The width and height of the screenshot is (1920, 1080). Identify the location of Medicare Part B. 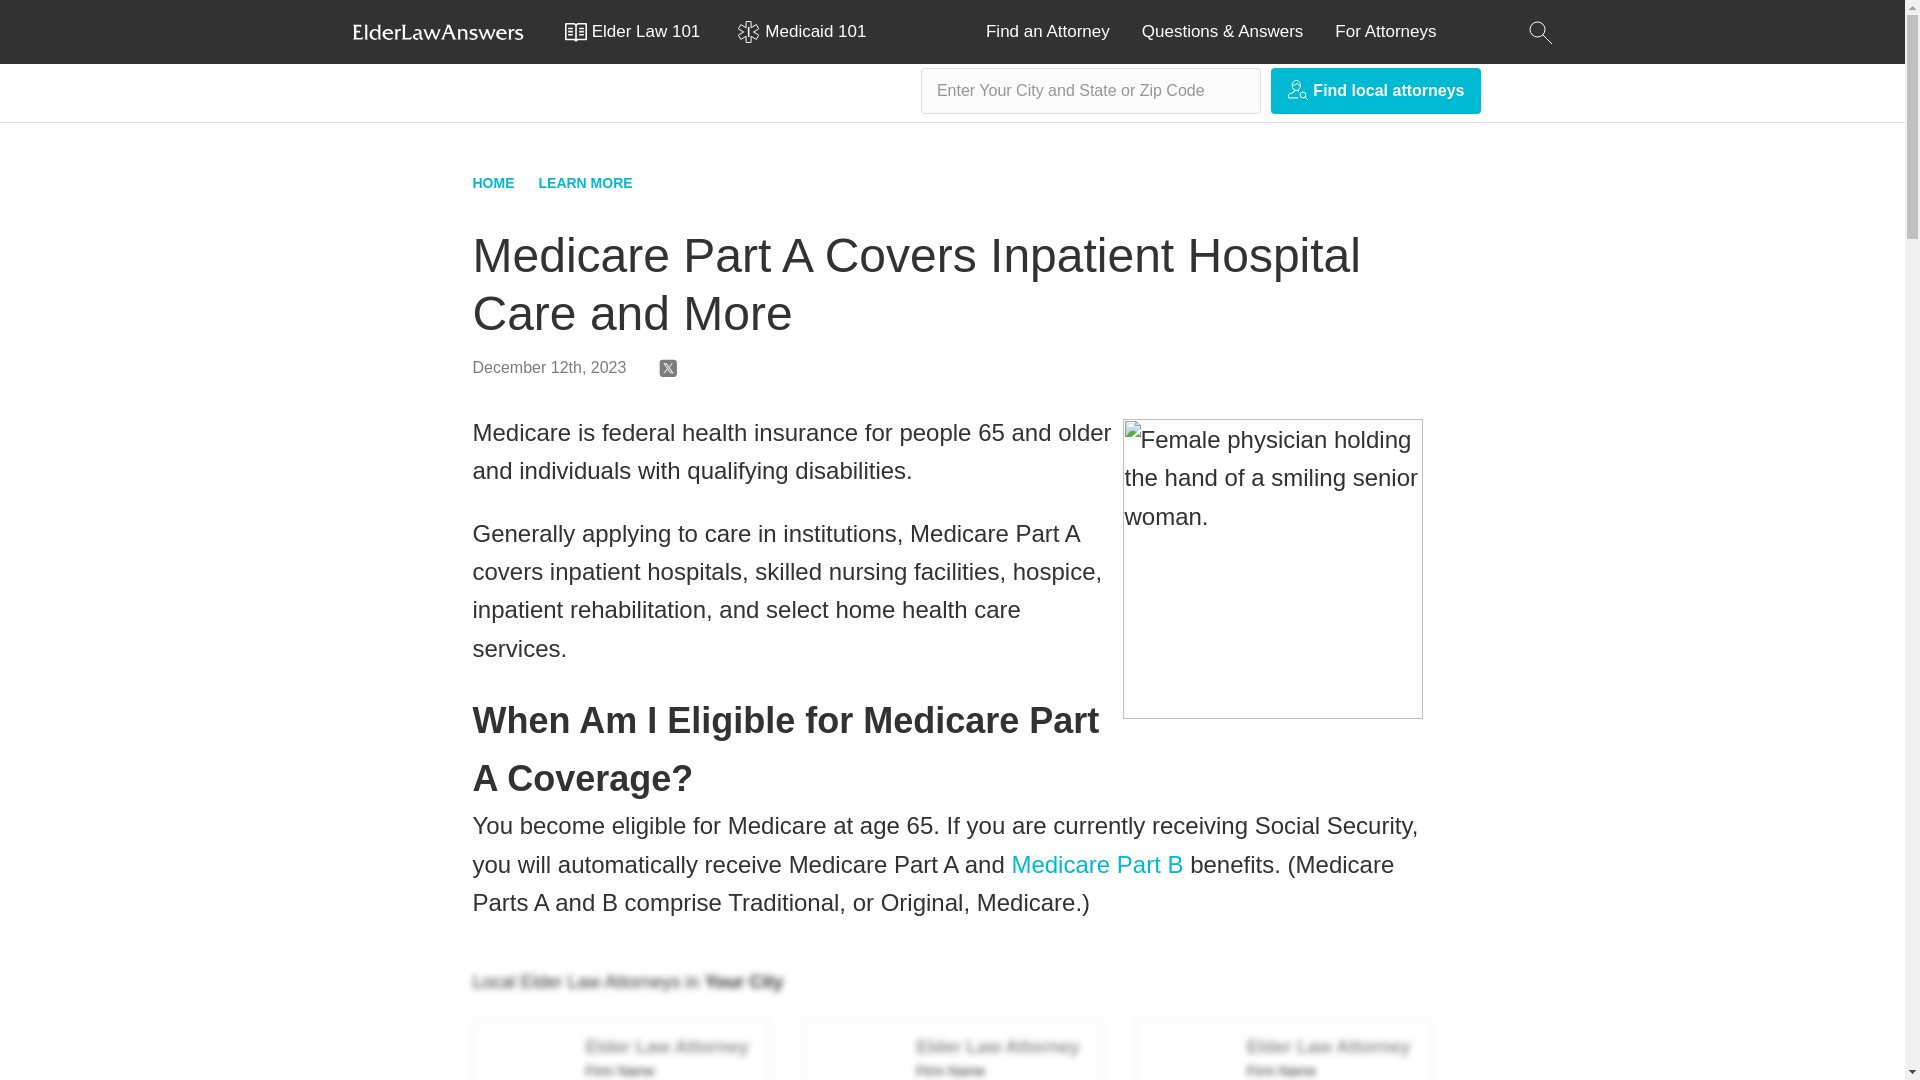
(1096, 864).